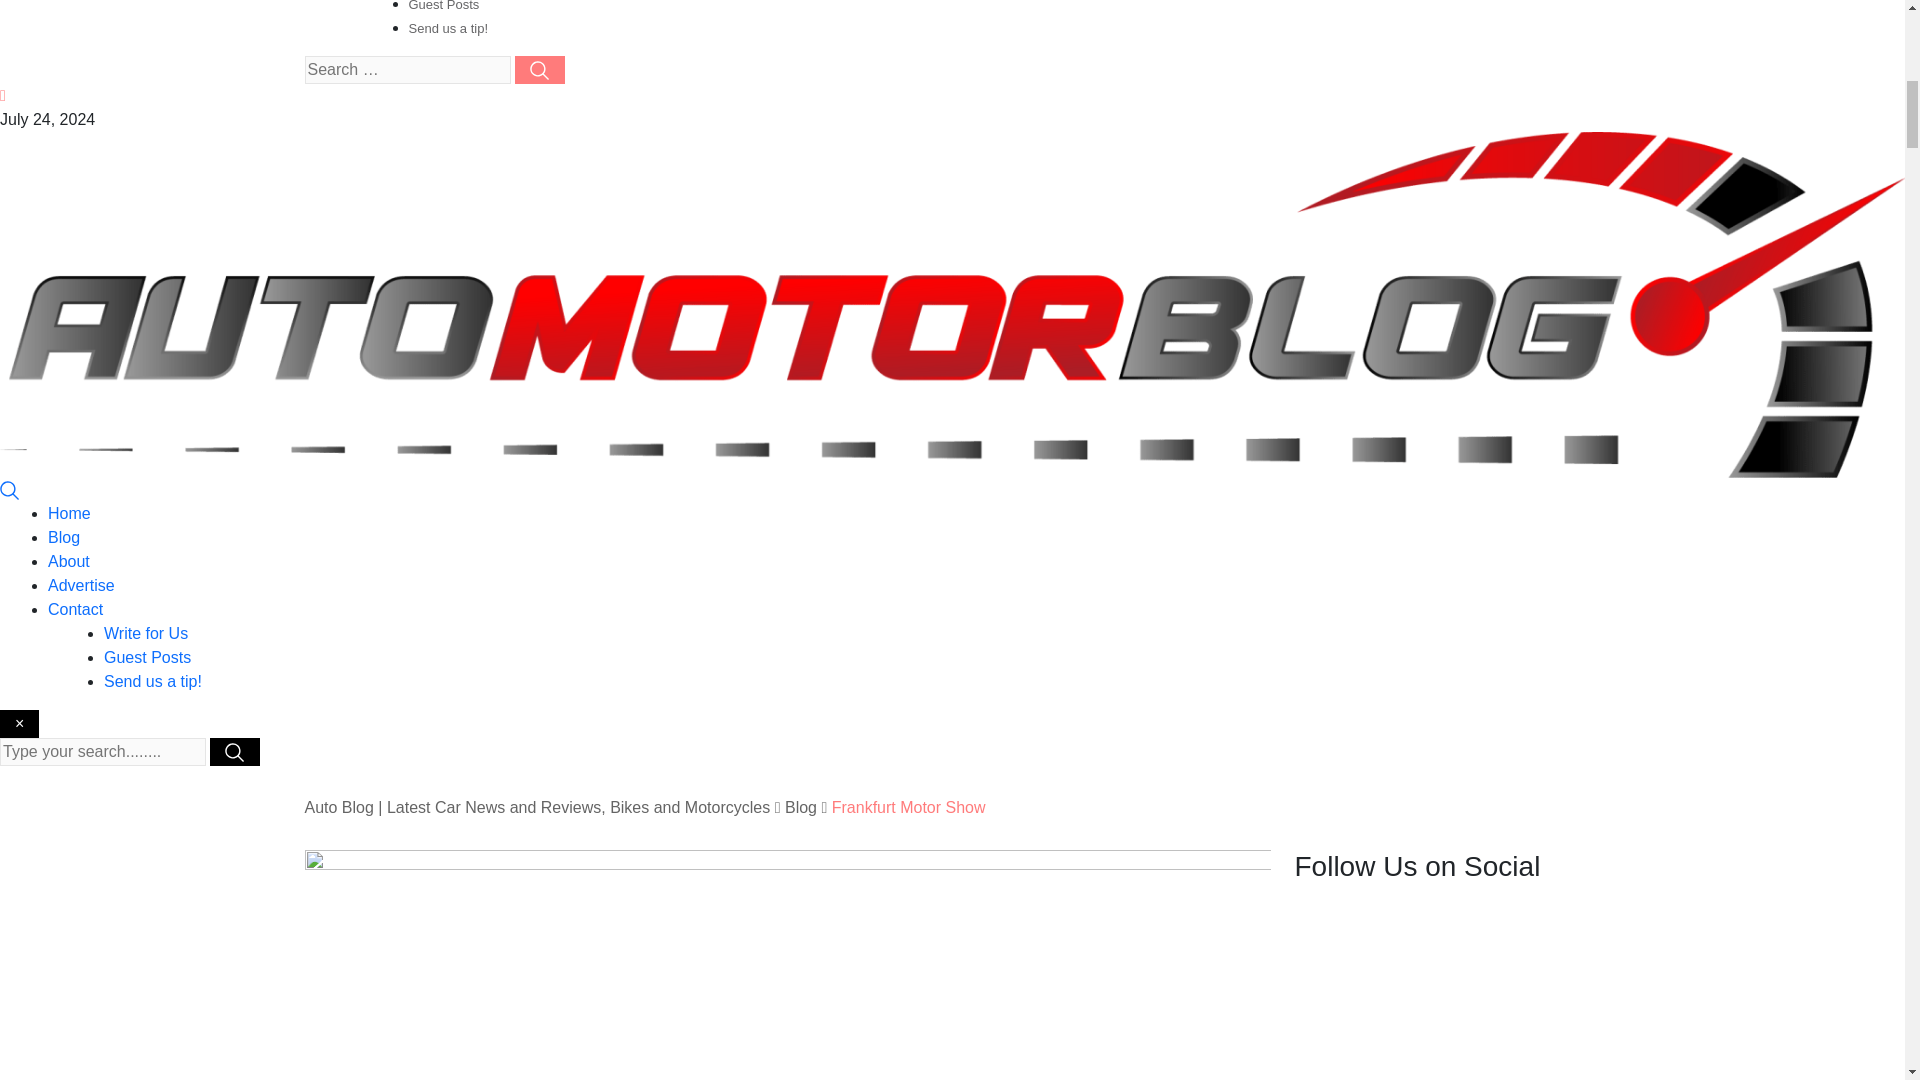  What do you see at coordinates (82, 585) in the screenshot?
I see `Advertise` at bounding box center [82, 585].